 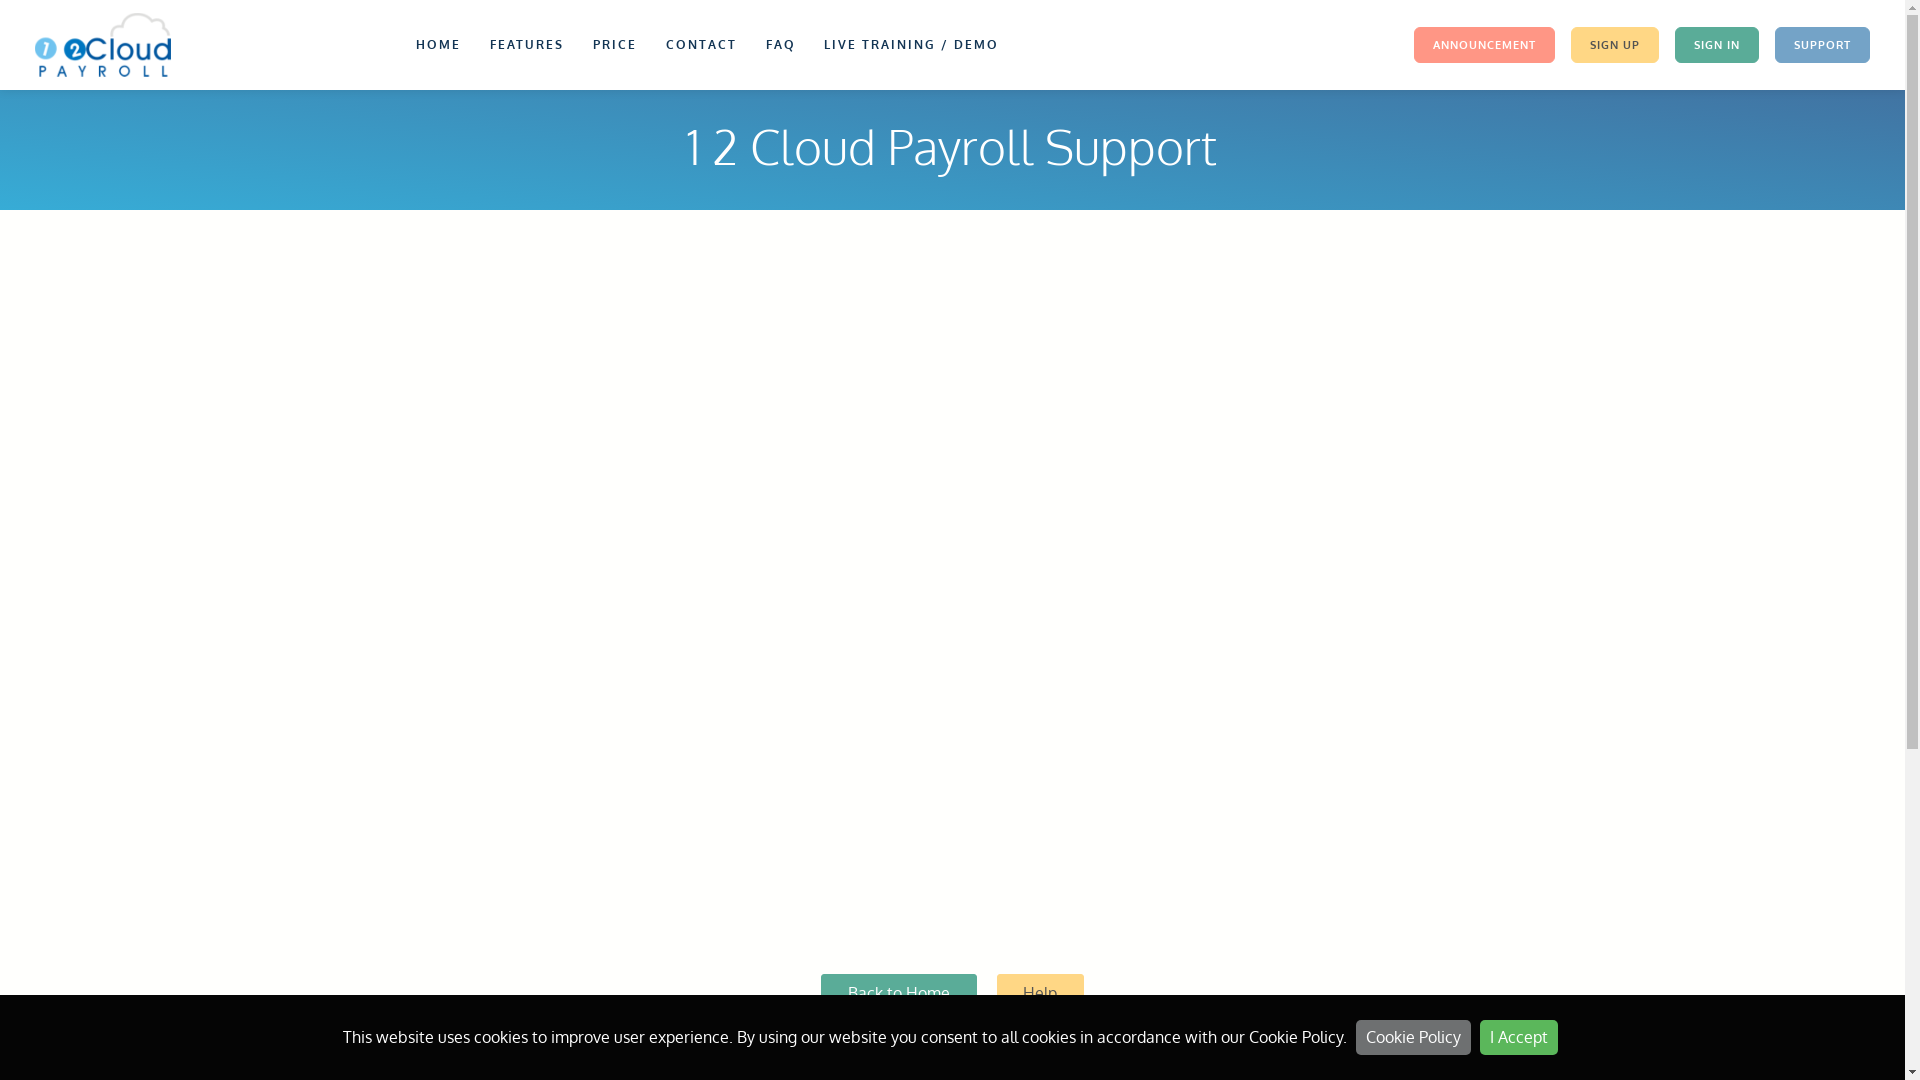 I want to click on FAQ, so click(x=781, y=45).